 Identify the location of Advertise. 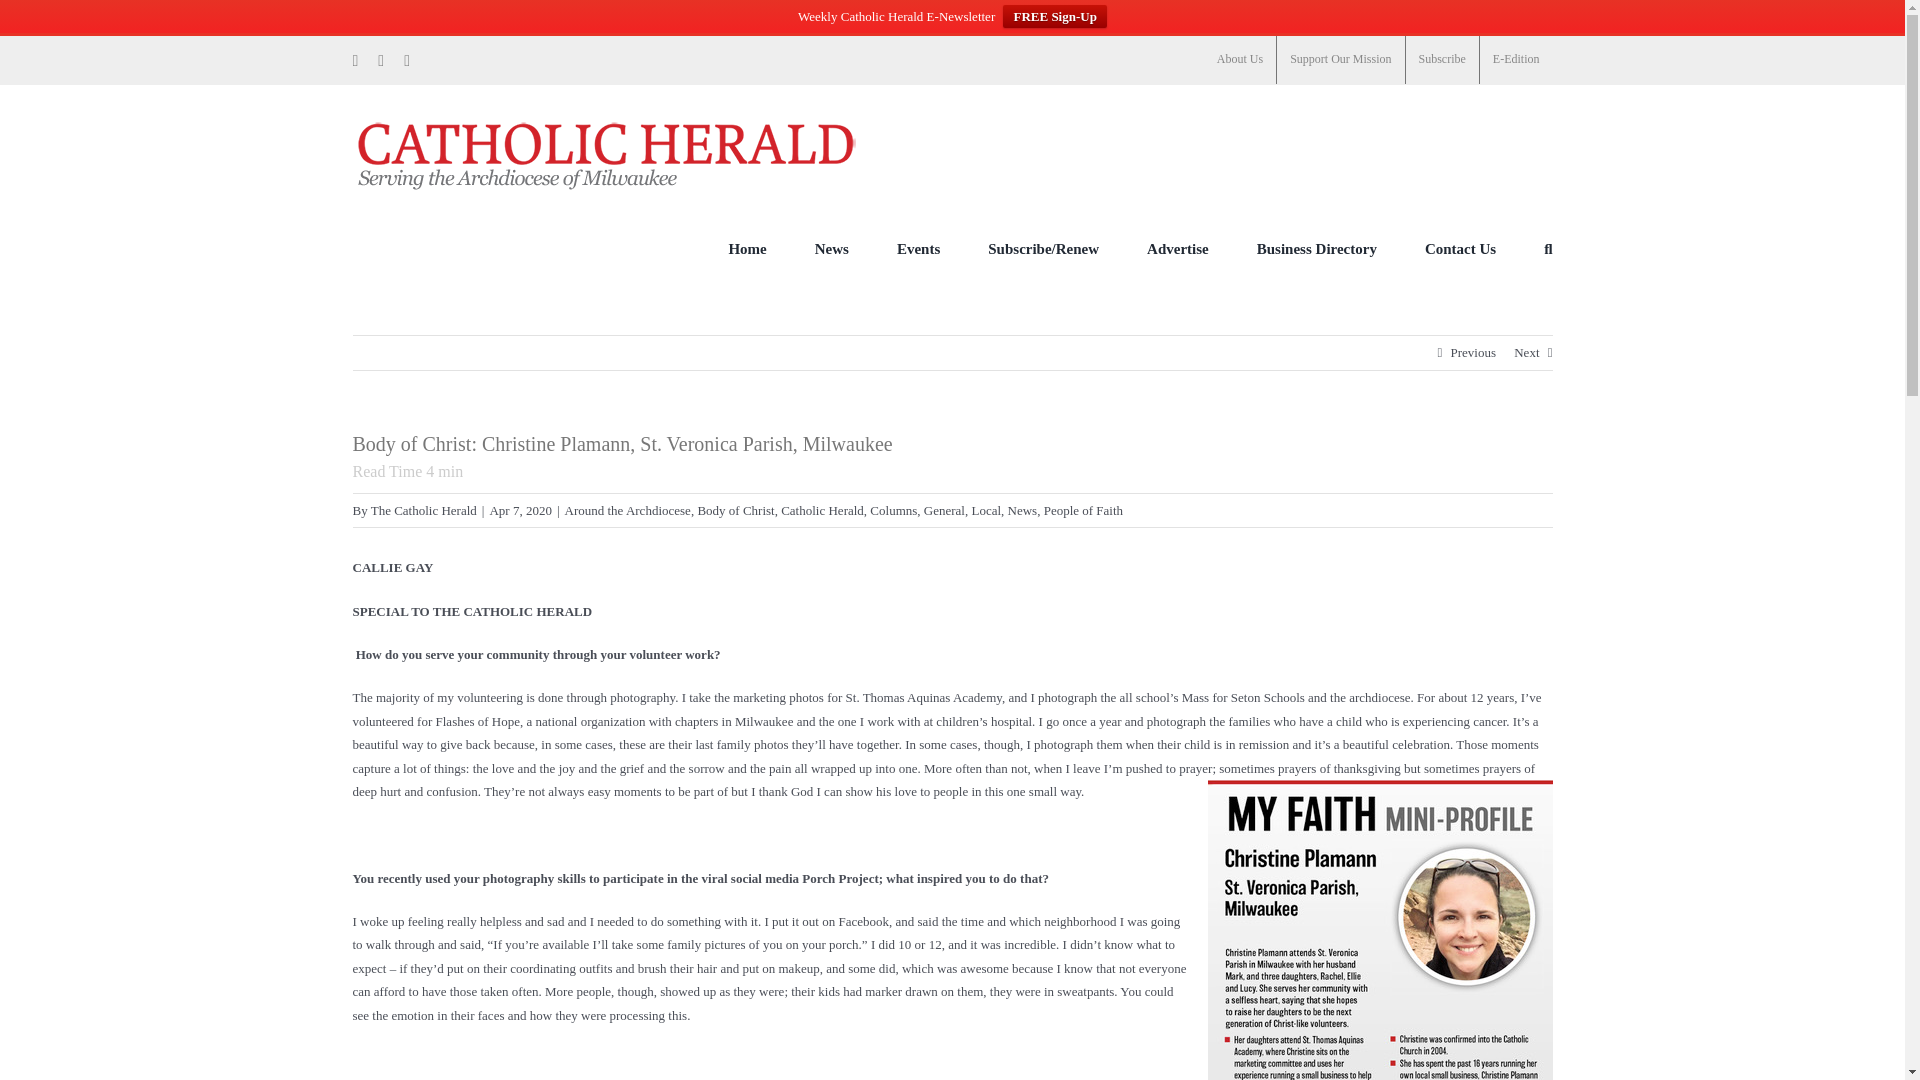
(1178, 248).